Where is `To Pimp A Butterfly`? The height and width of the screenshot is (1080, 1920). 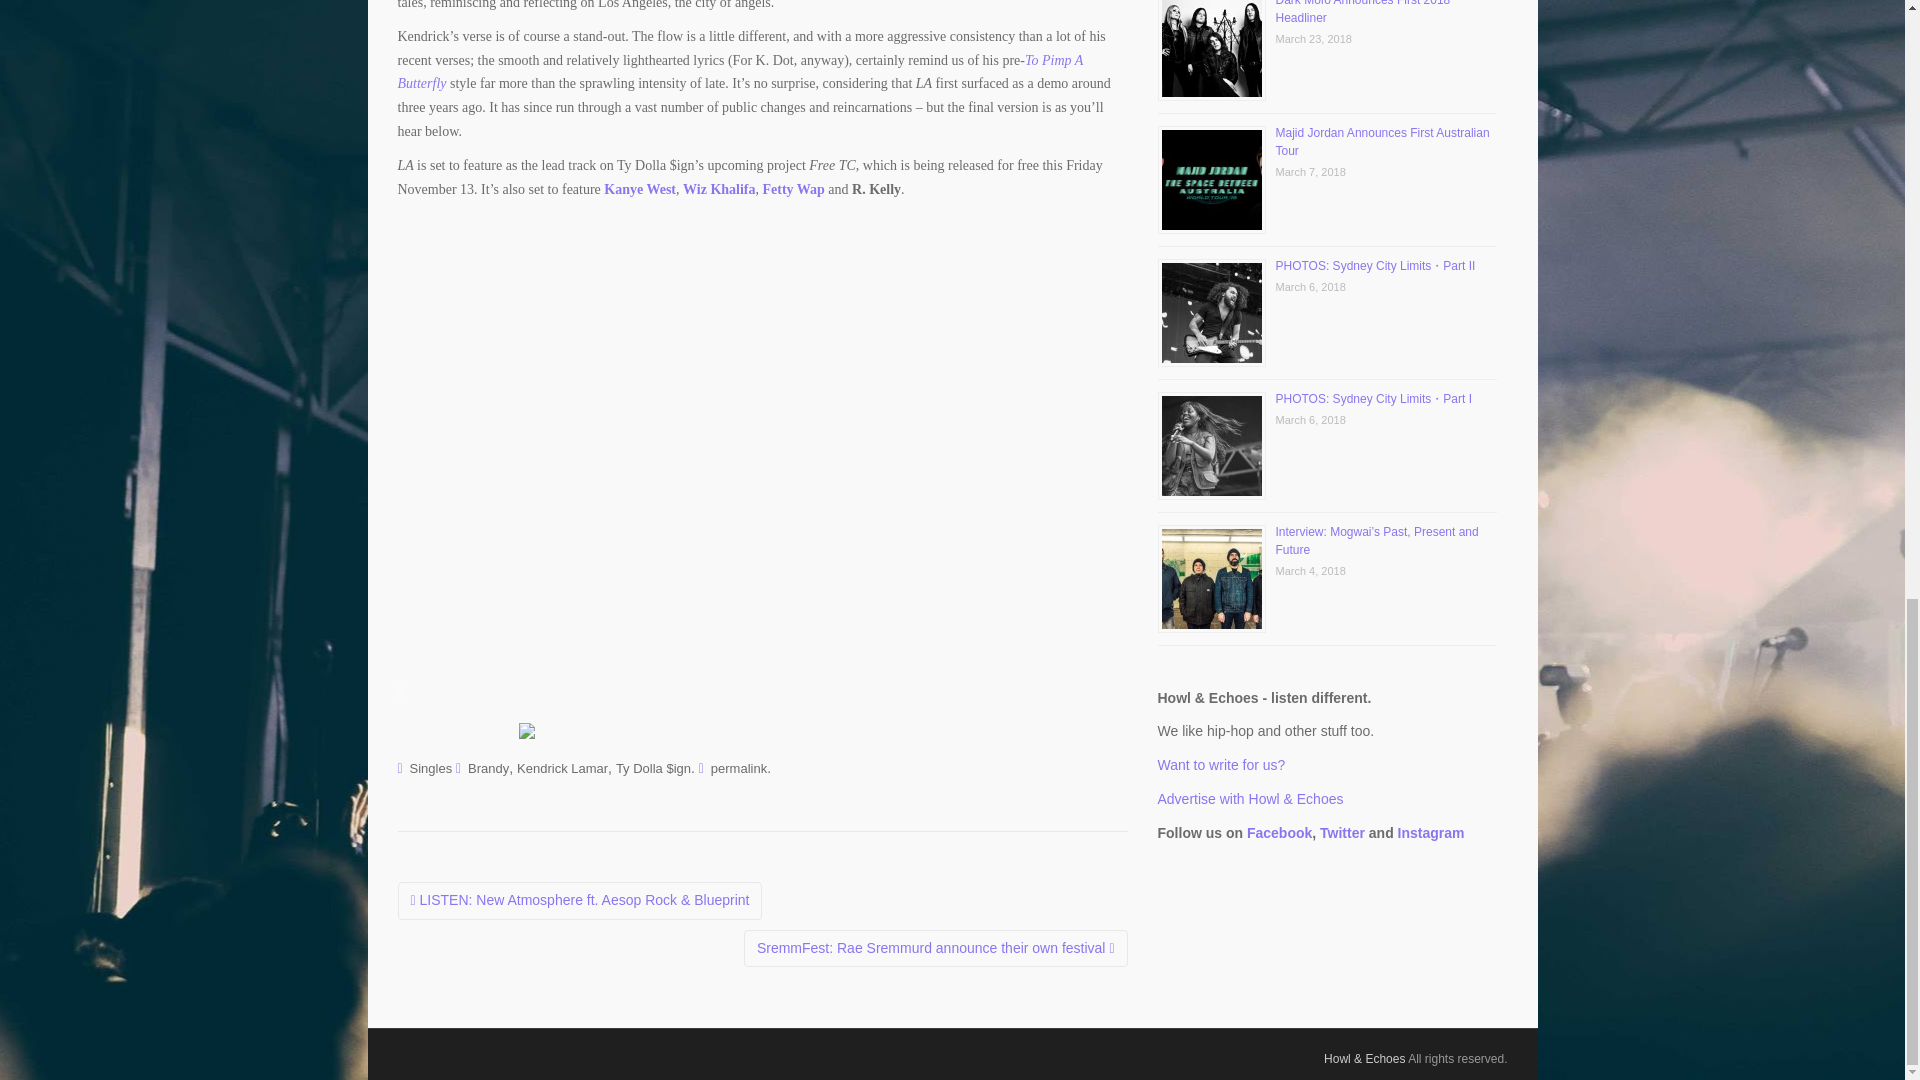
To Pimp A Butterfly is located at coordinates (740, 72).